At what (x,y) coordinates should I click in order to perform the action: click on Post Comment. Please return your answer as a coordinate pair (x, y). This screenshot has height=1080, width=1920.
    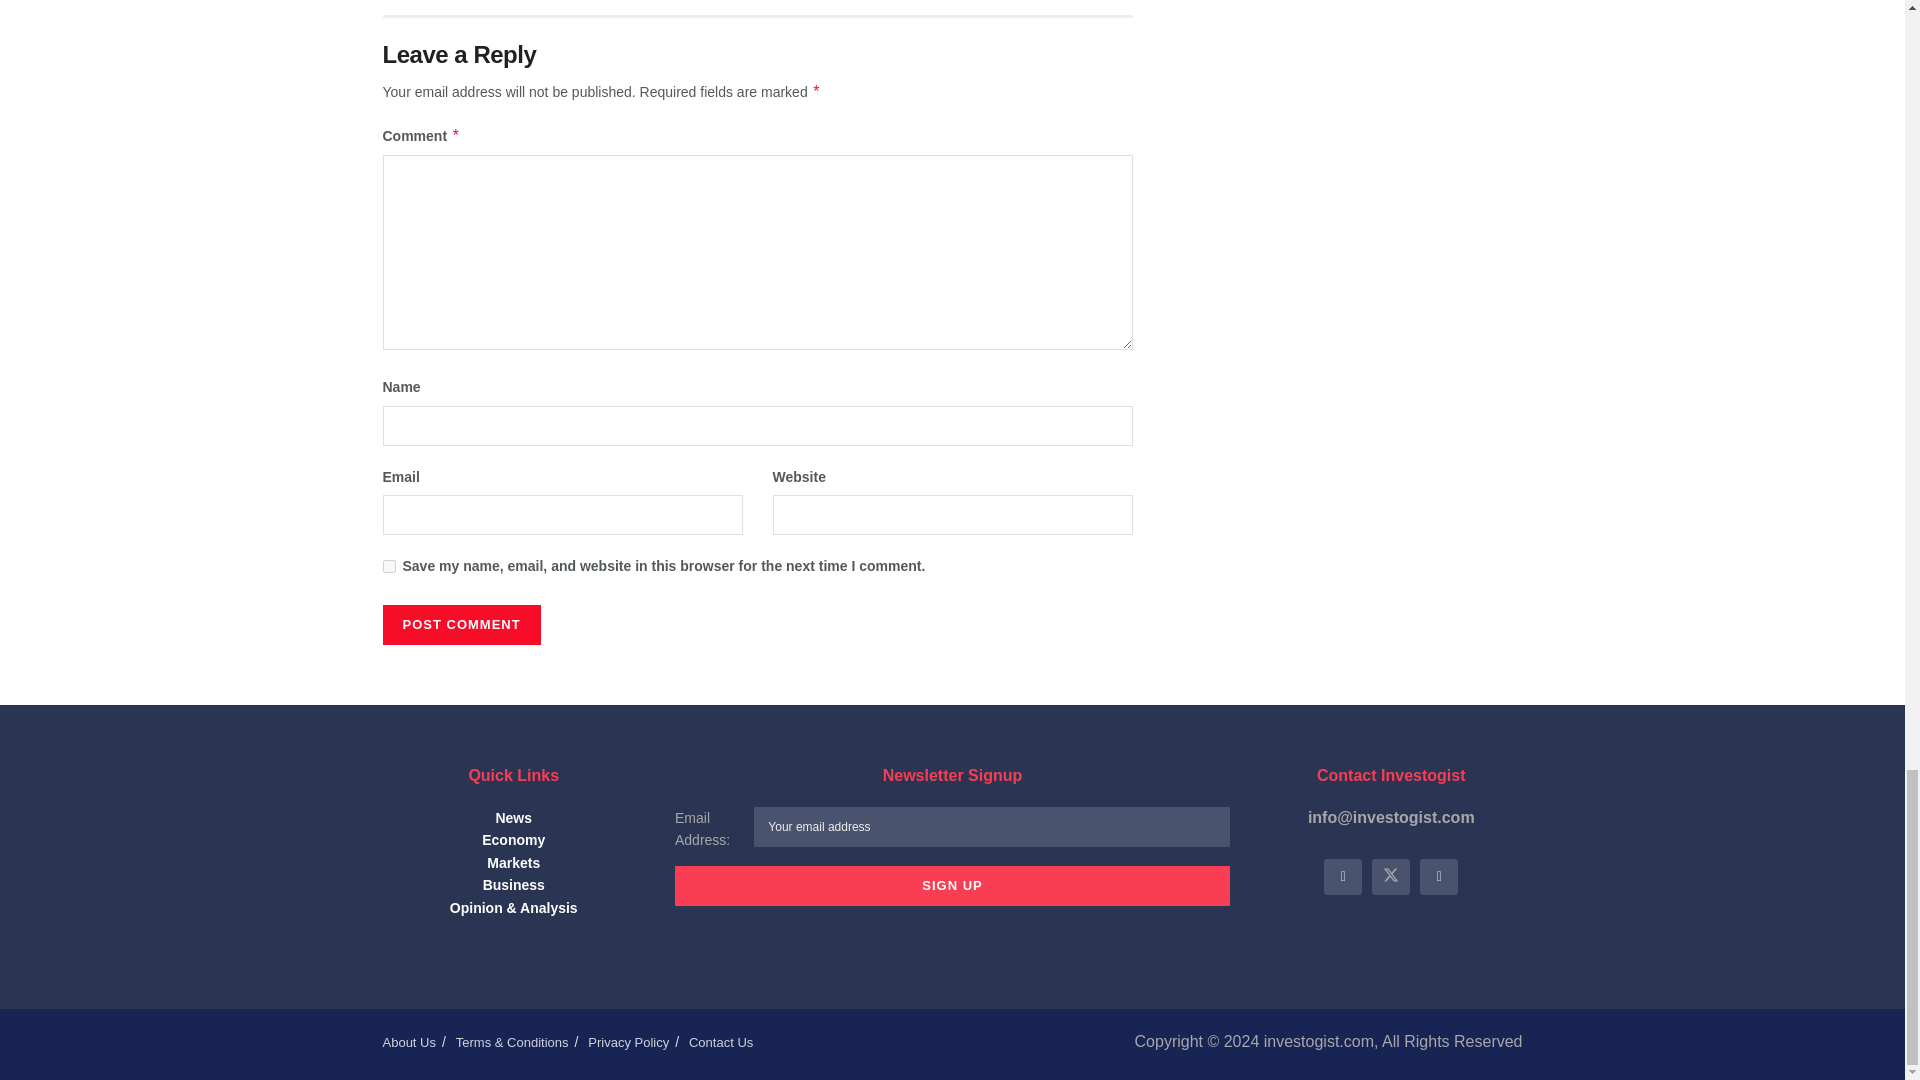
    Looking at the image, I should click on (460, 624).